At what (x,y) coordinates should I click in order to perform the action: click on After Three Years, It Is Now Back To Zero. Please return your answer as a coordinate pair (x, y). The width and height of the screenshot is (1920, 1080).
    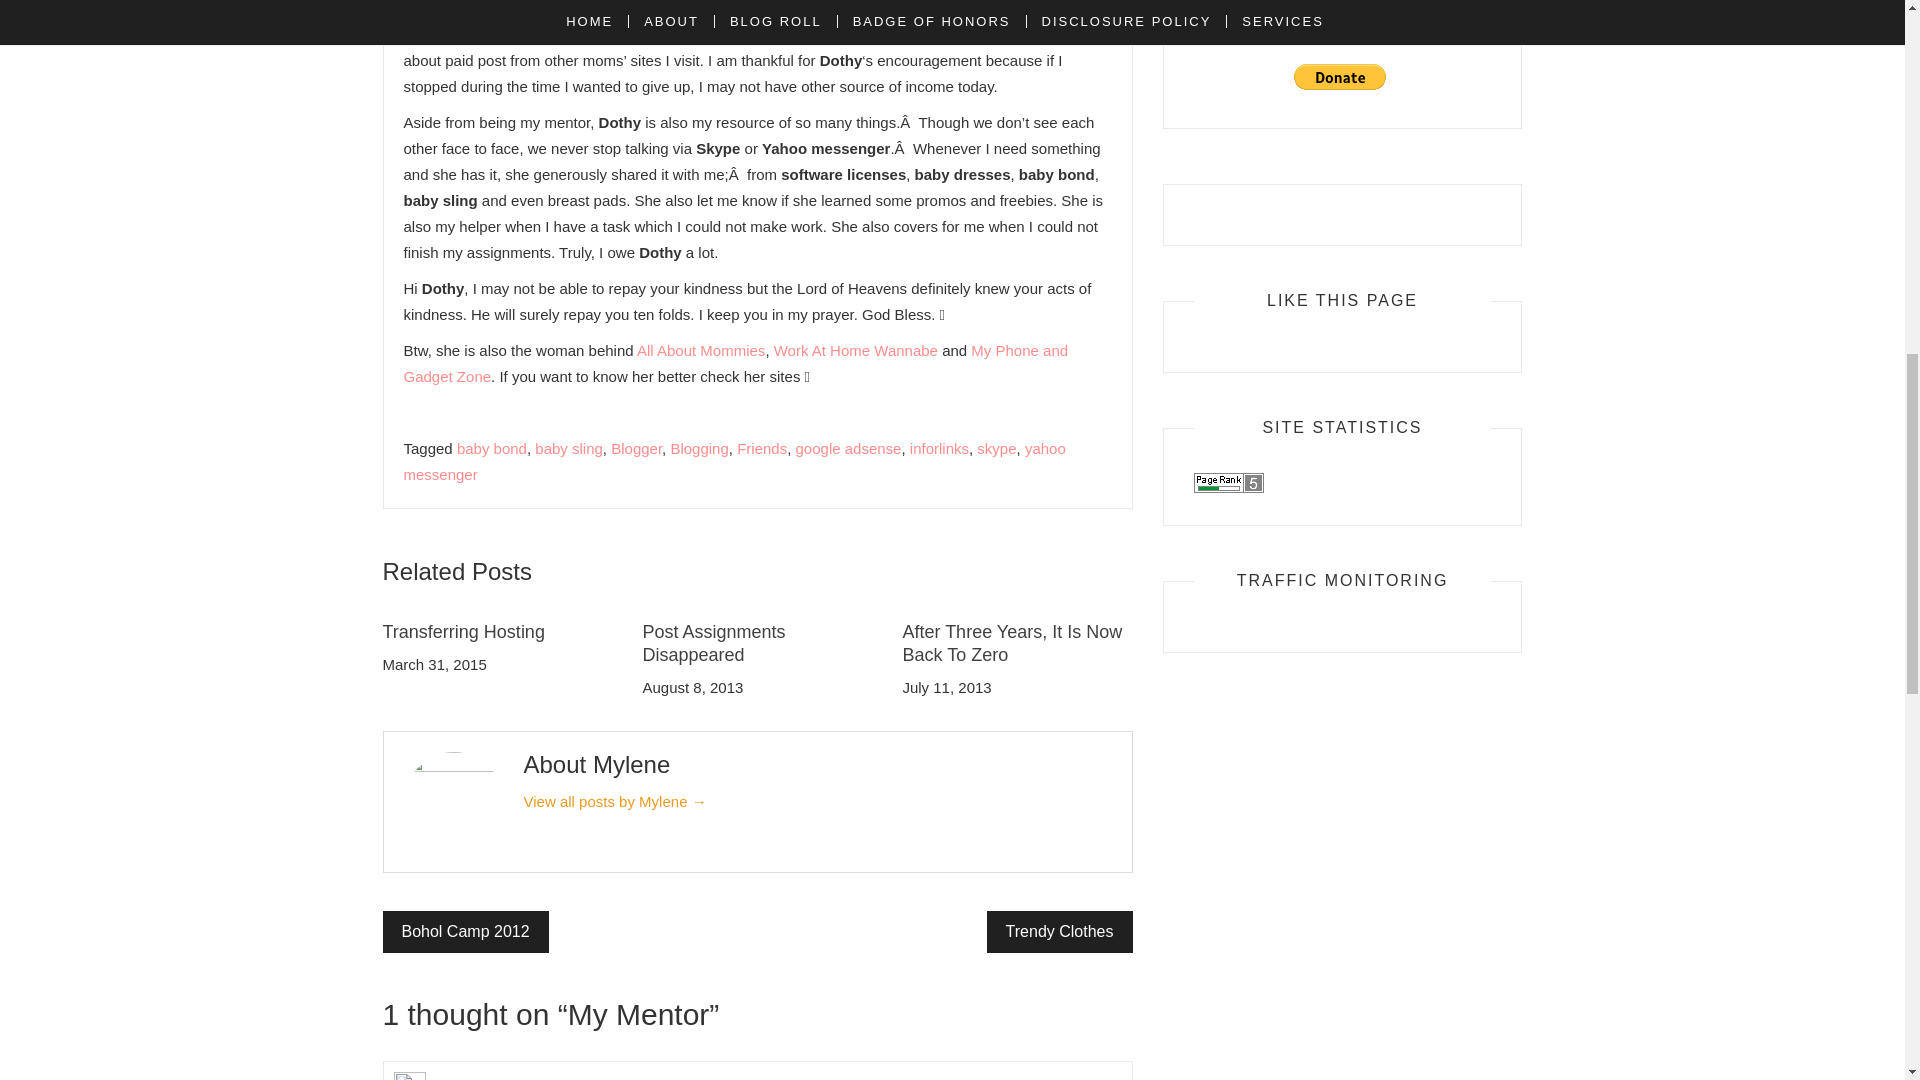
    Looking at the image, I should click on (1012, 644).